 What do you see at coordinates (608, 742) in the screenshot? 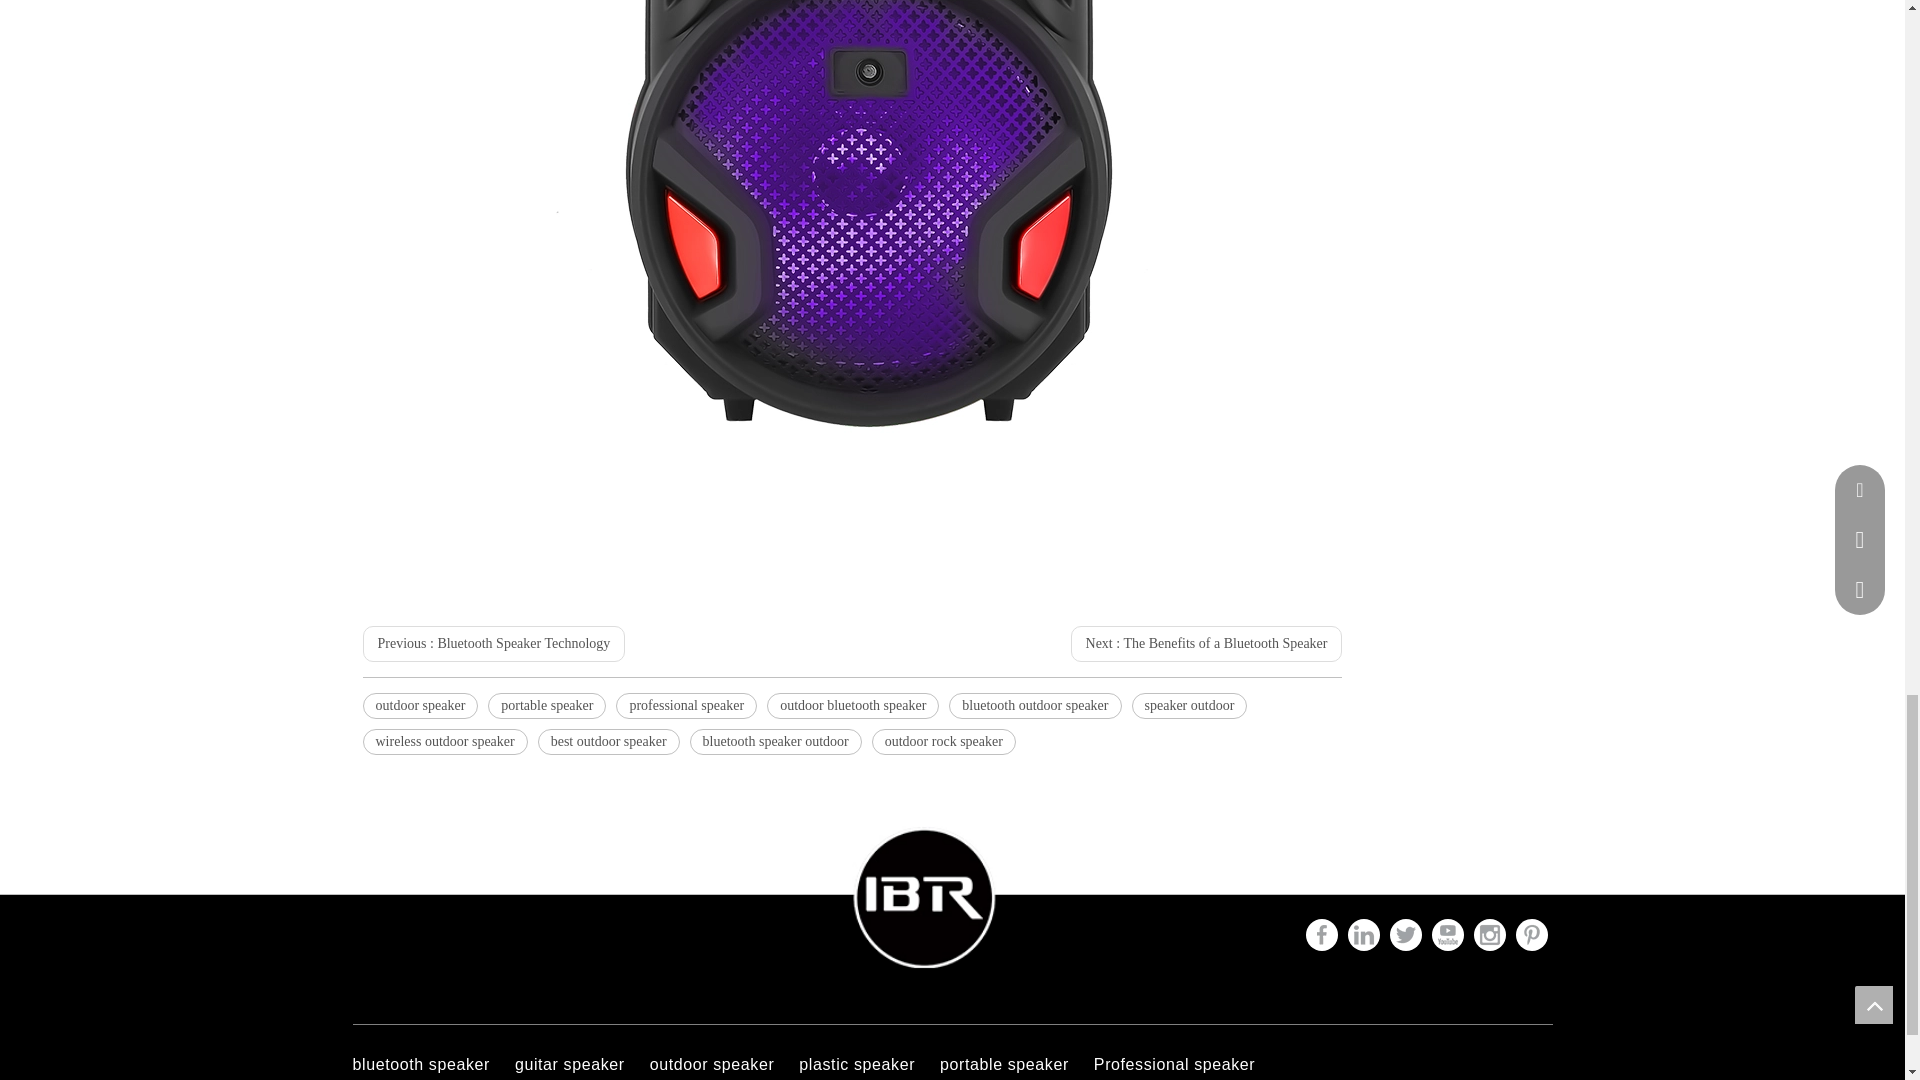
I see `best outdoor speaker` at bounding box center [608, 742].